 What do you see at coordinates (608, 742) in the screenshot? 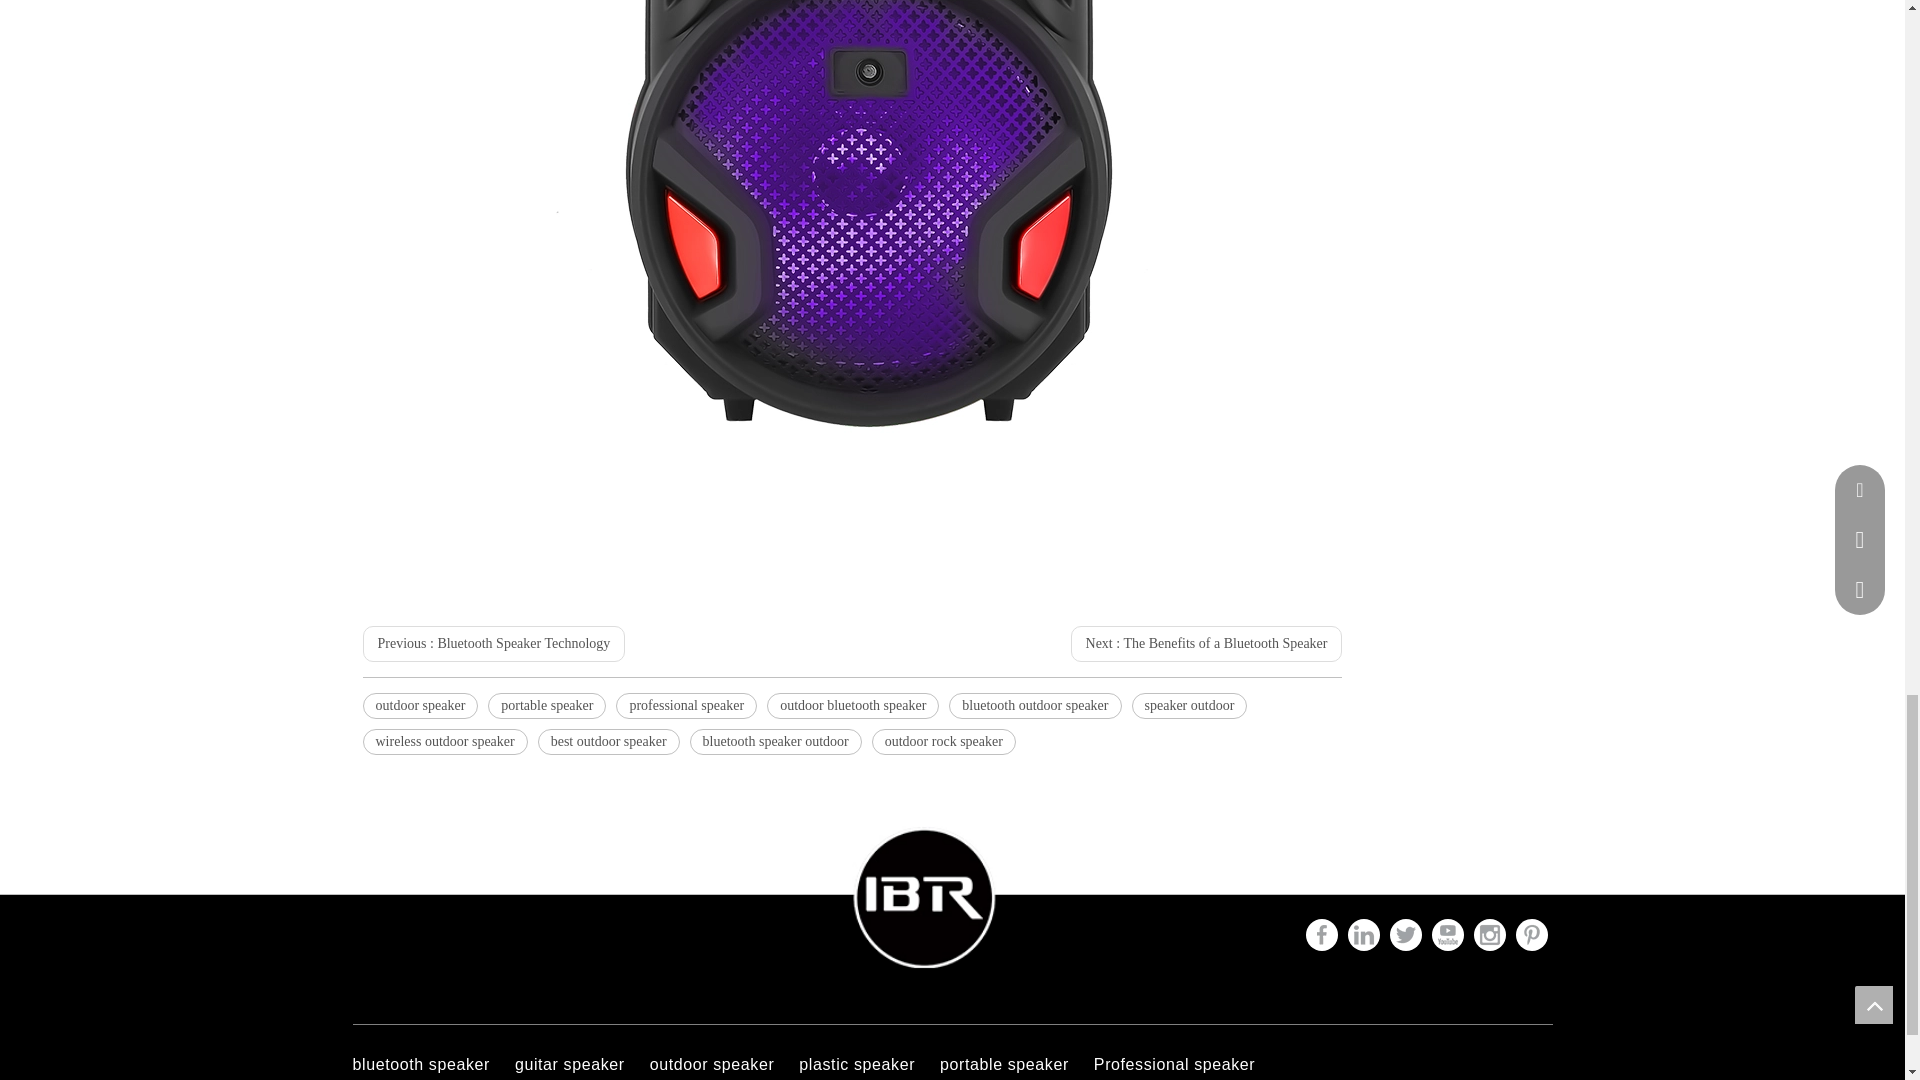
I see `best outdoor speaker` at bounding box center [608, 742].